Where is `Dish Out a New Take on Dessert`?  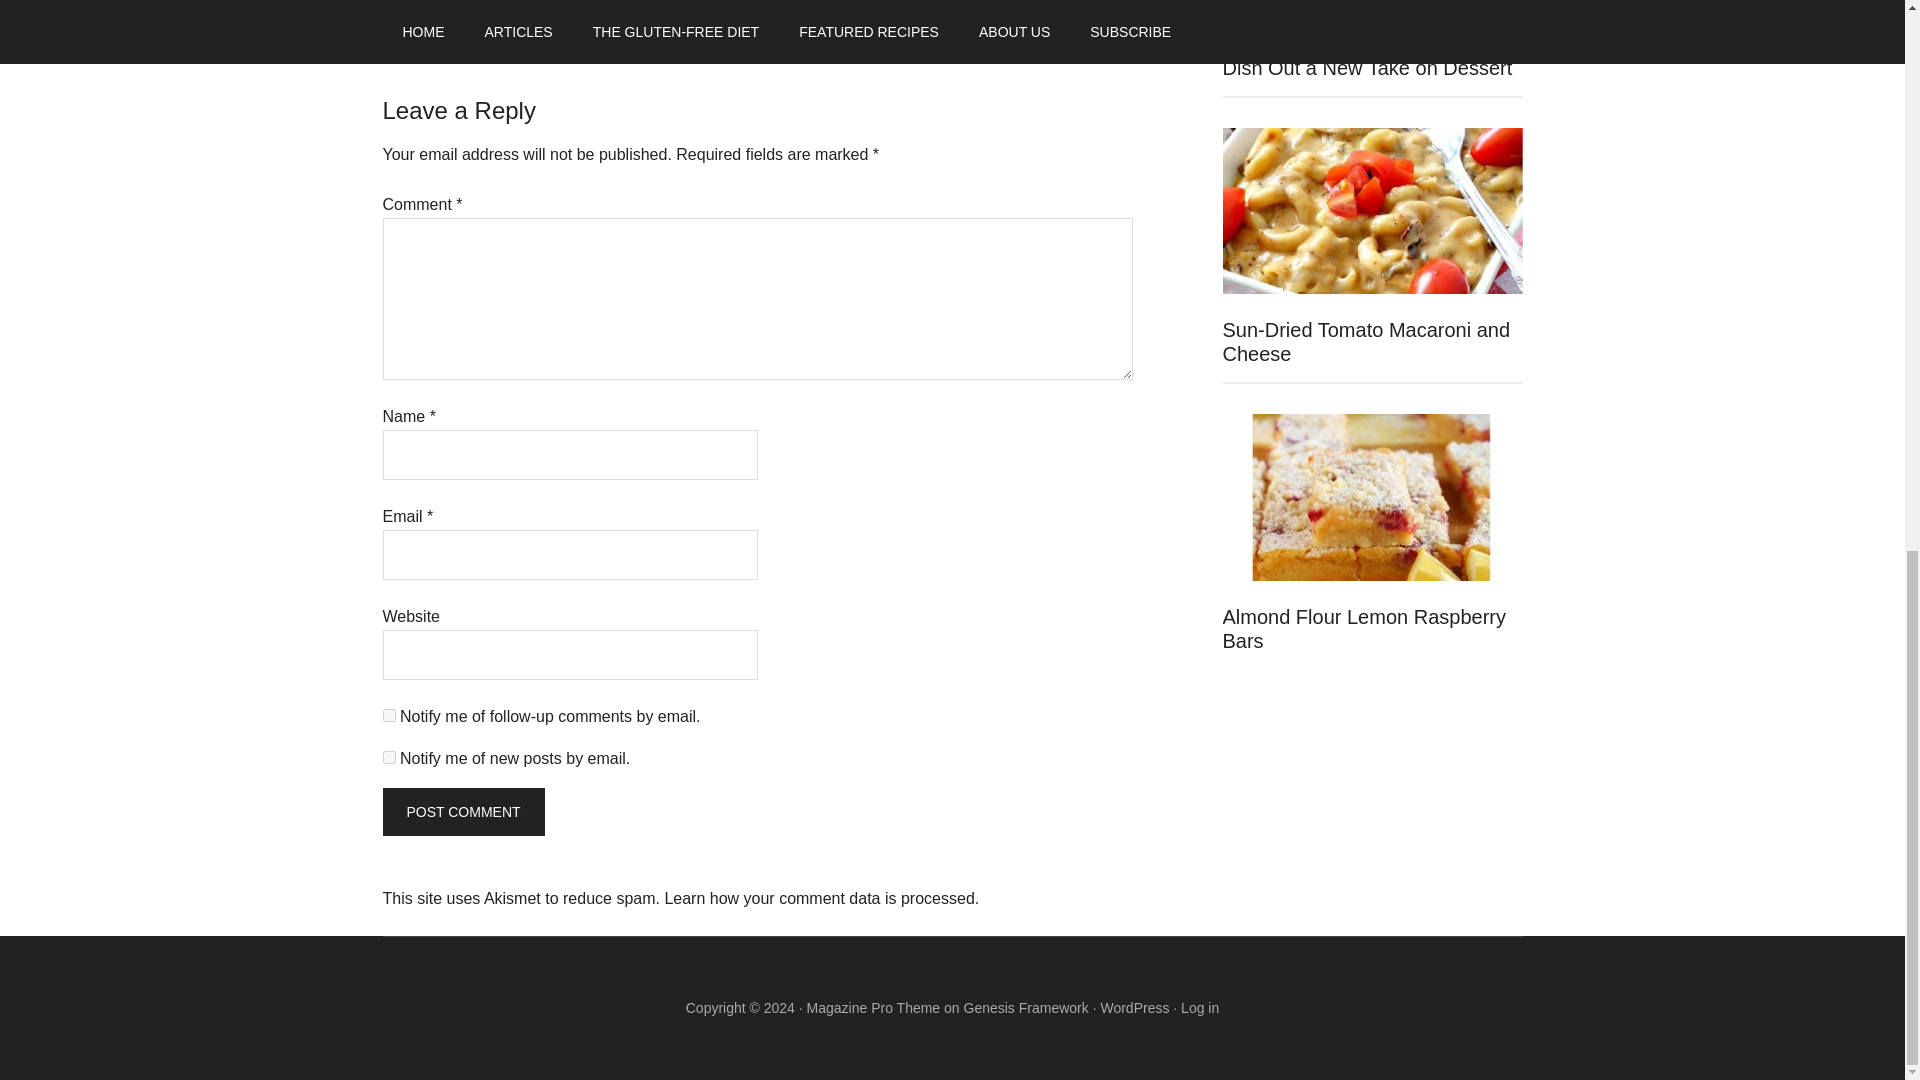
Dish Out a New Take on Dessert is located at coordinates (1366, 68).